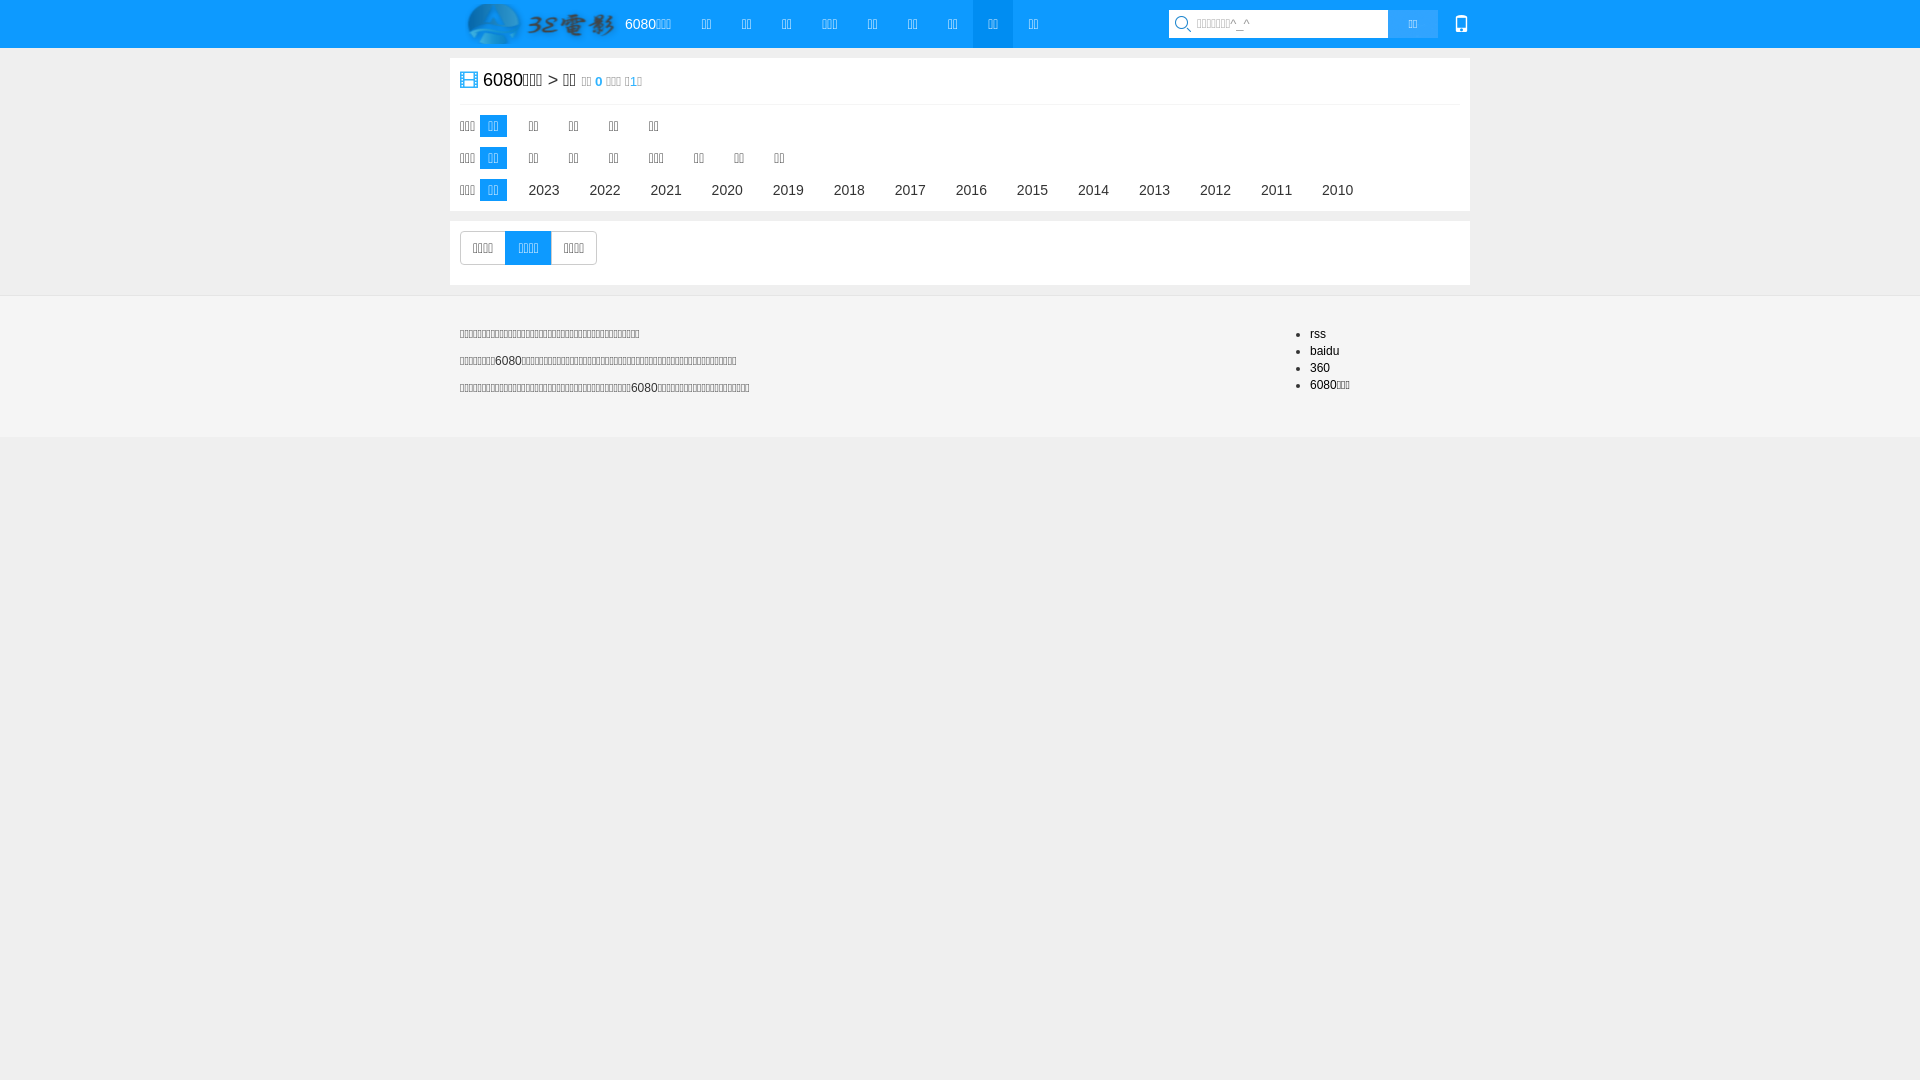 This screenshot has height=1080, width=1920. What do you see at coordinates (1338, 189) in the screenshot?
I see `2010` at bounding box center [1338, 189].